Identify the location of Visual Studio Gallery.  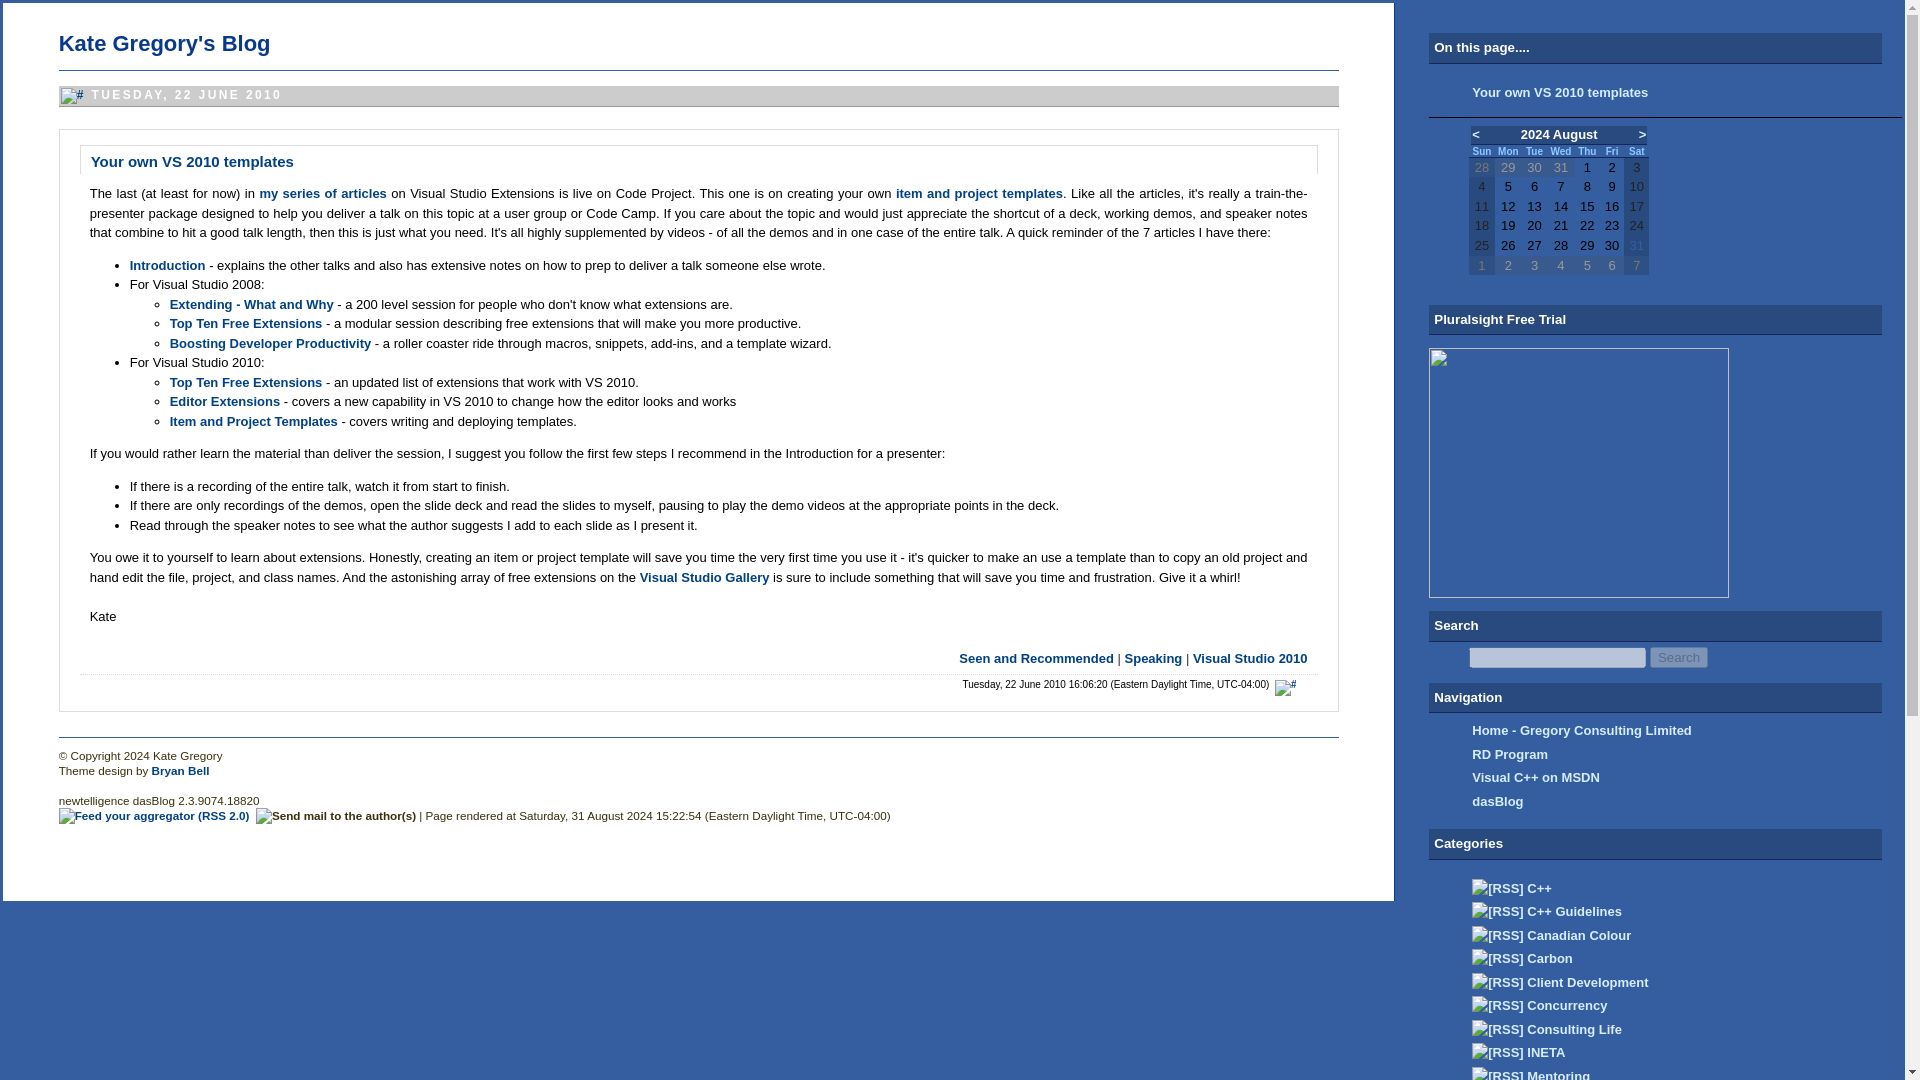
(704, 578).